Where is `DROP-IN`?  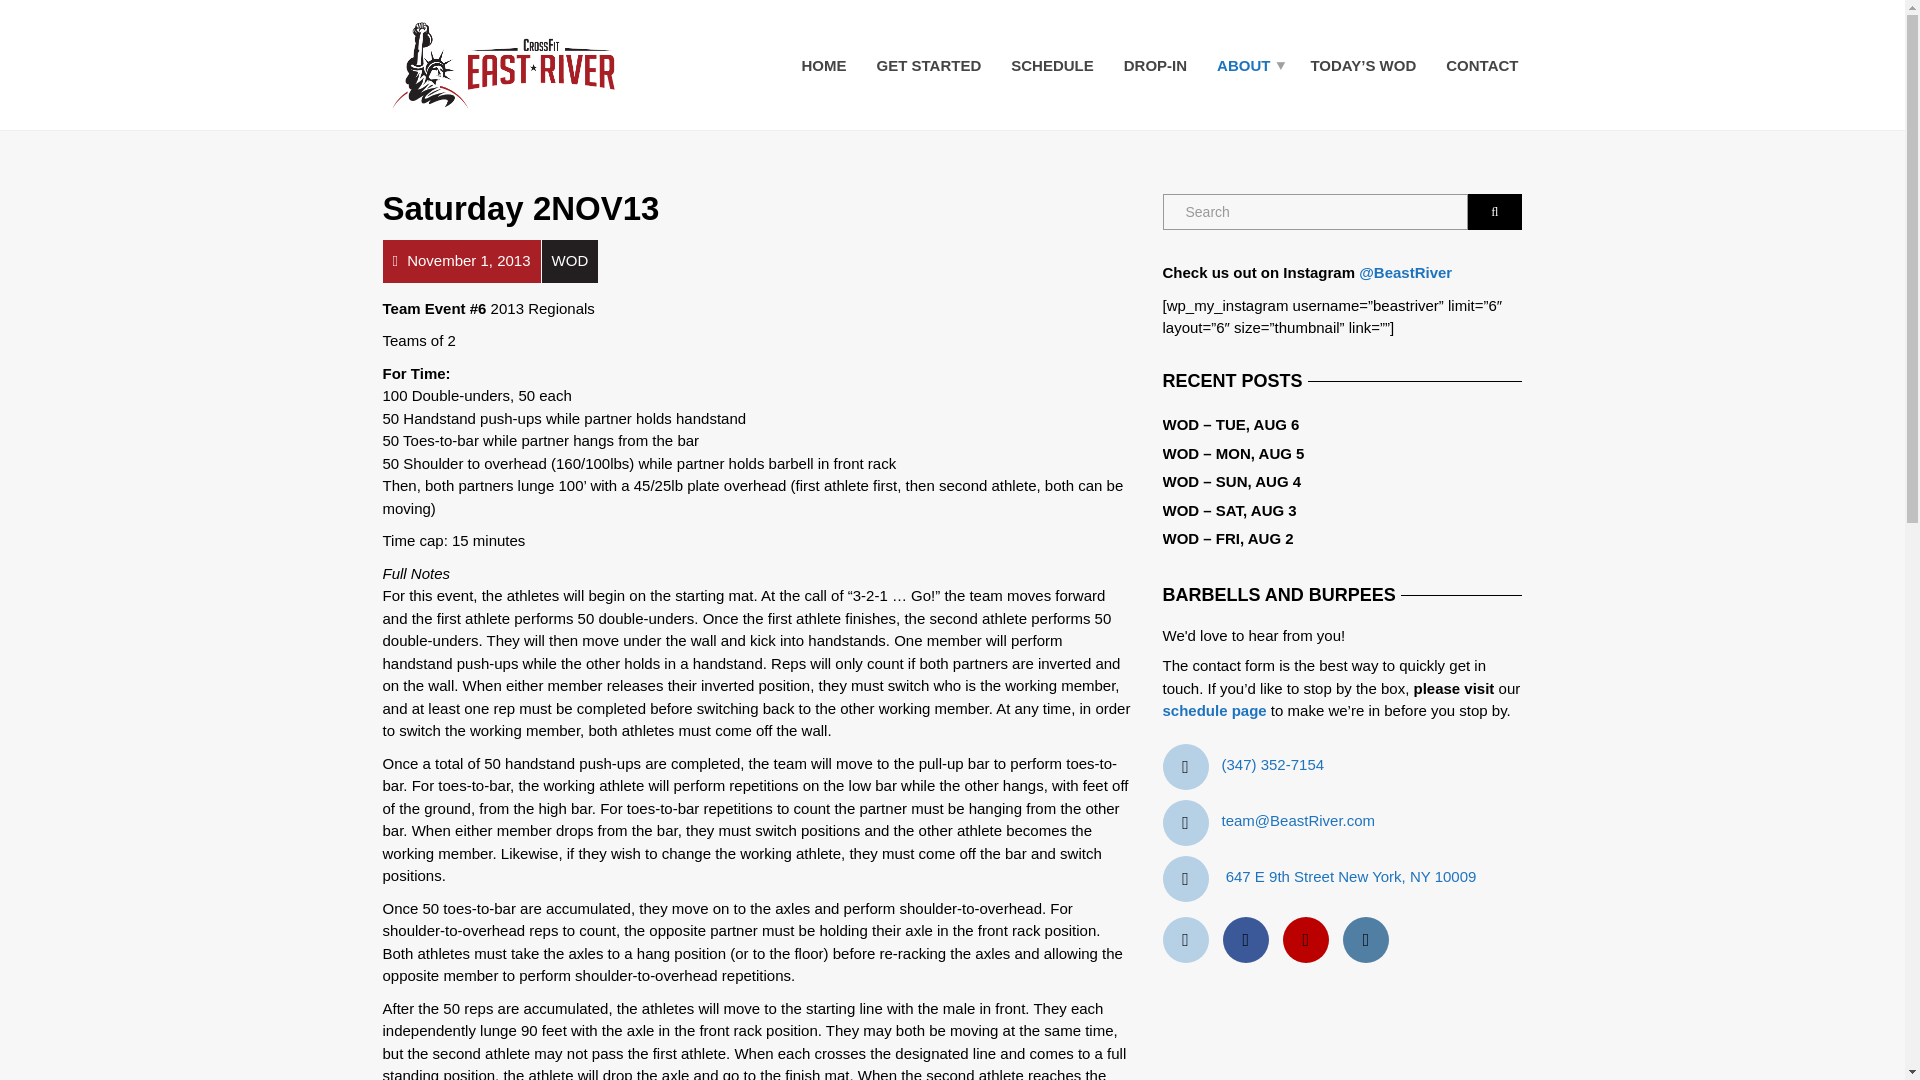
DROP-IN is located at coordinates (1155, 64).